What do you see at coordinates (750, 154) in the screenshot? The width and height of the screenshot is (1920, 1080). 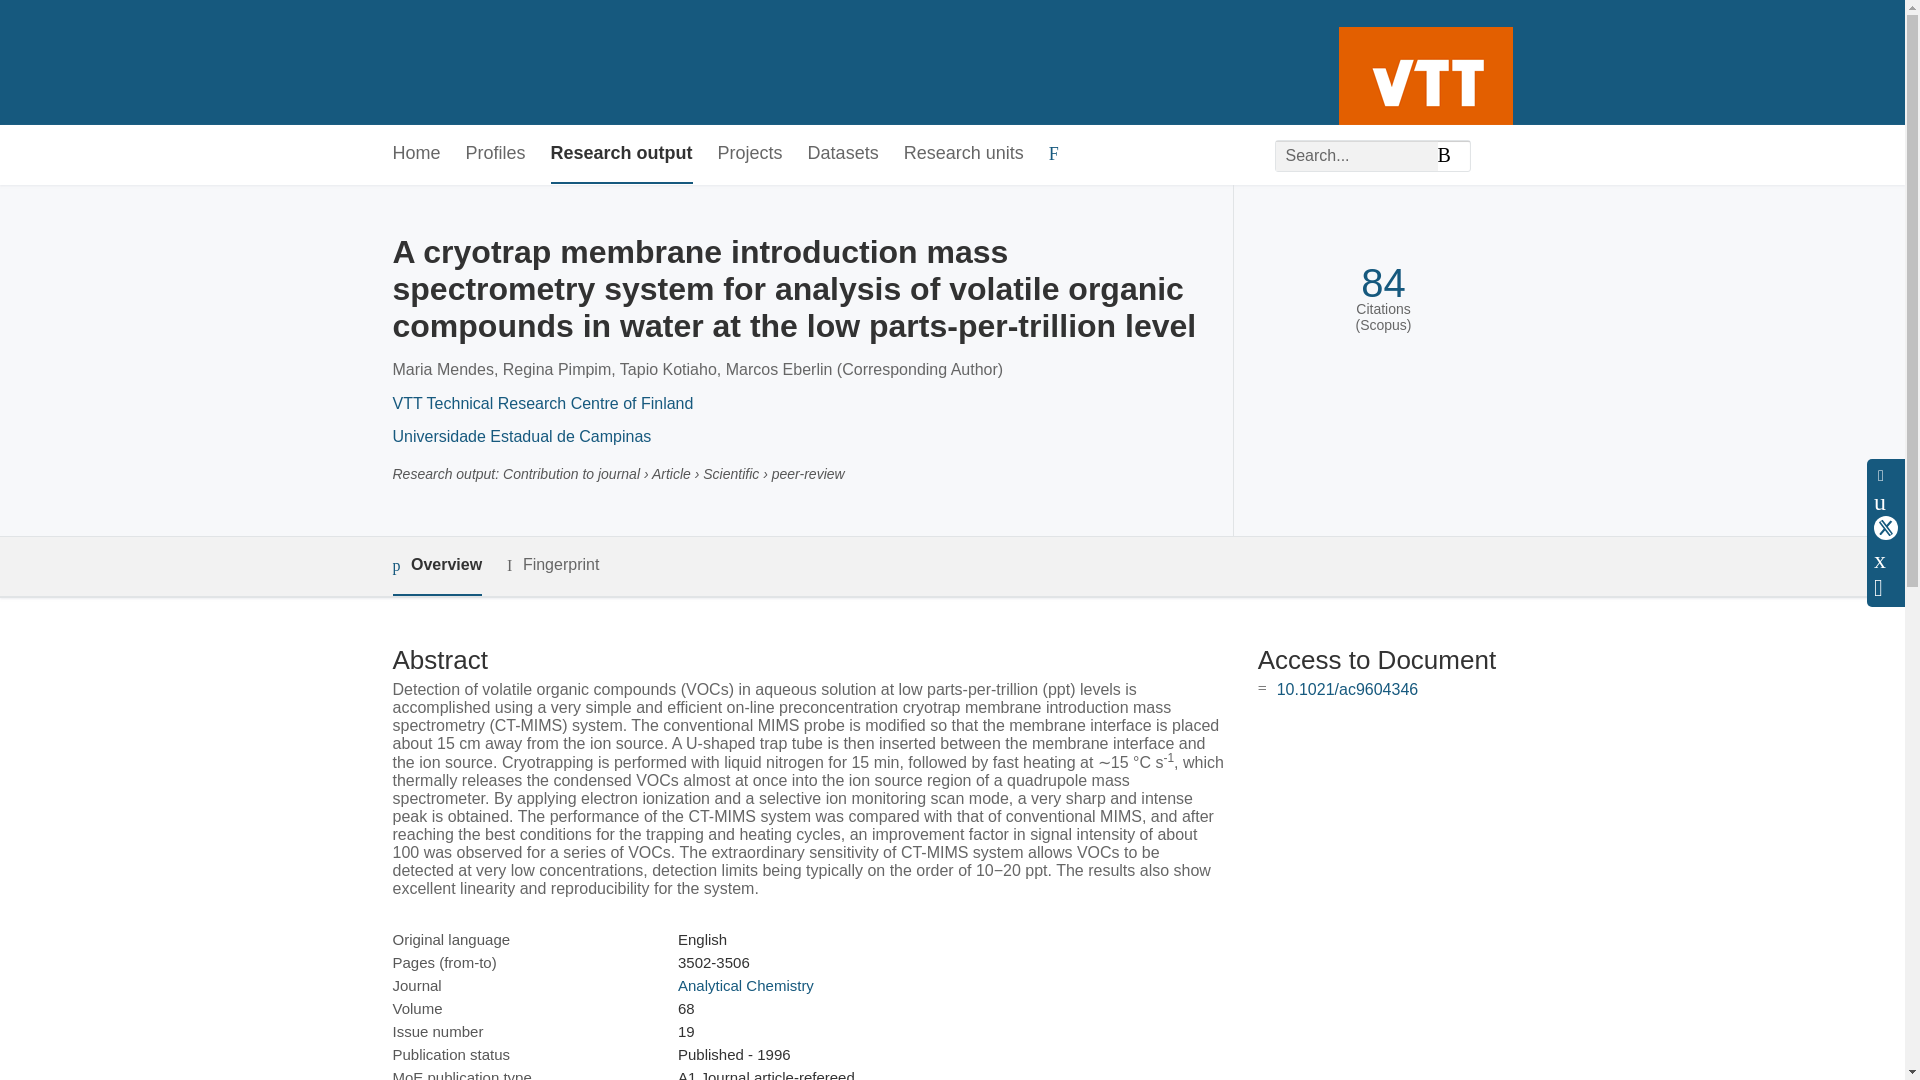 I see `Projects` at bounding box center [750, 154].